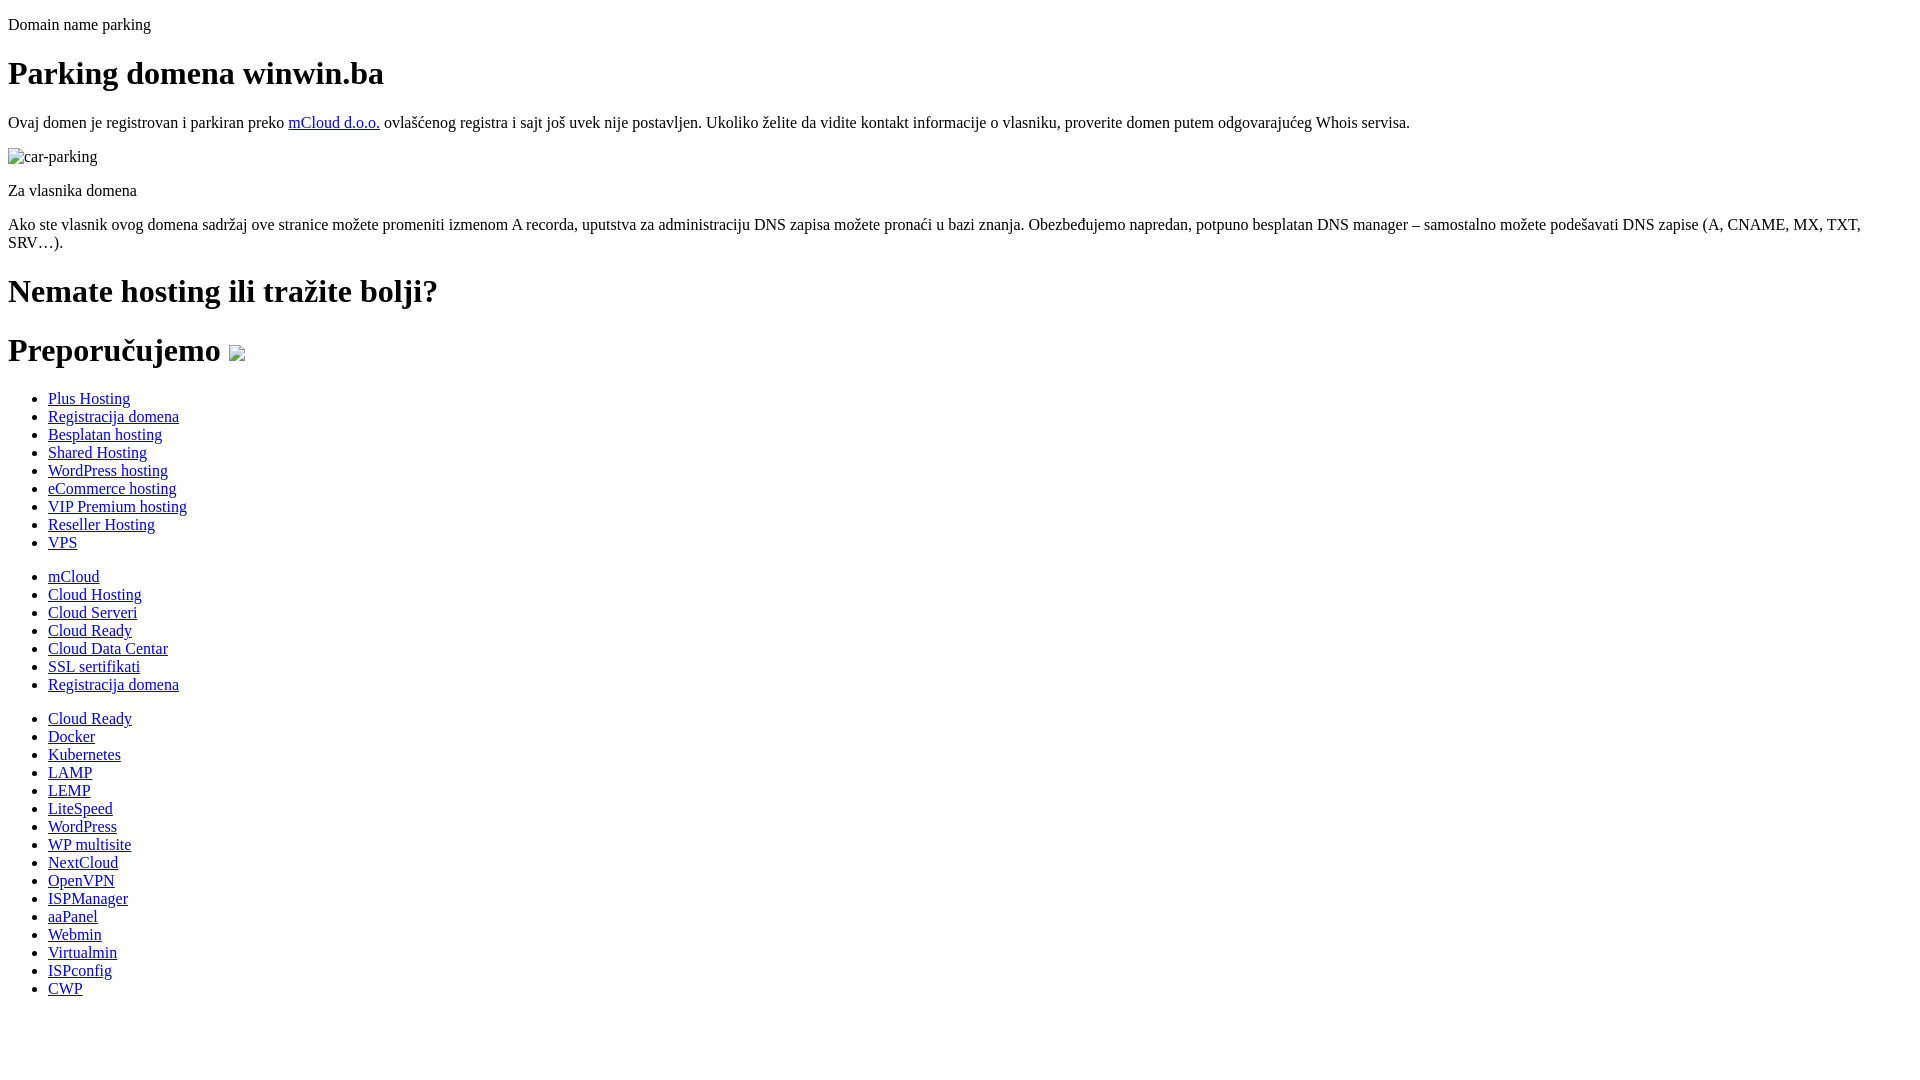 The image size is (1920, 1080). I want to click on VPS, so click(62, 542).